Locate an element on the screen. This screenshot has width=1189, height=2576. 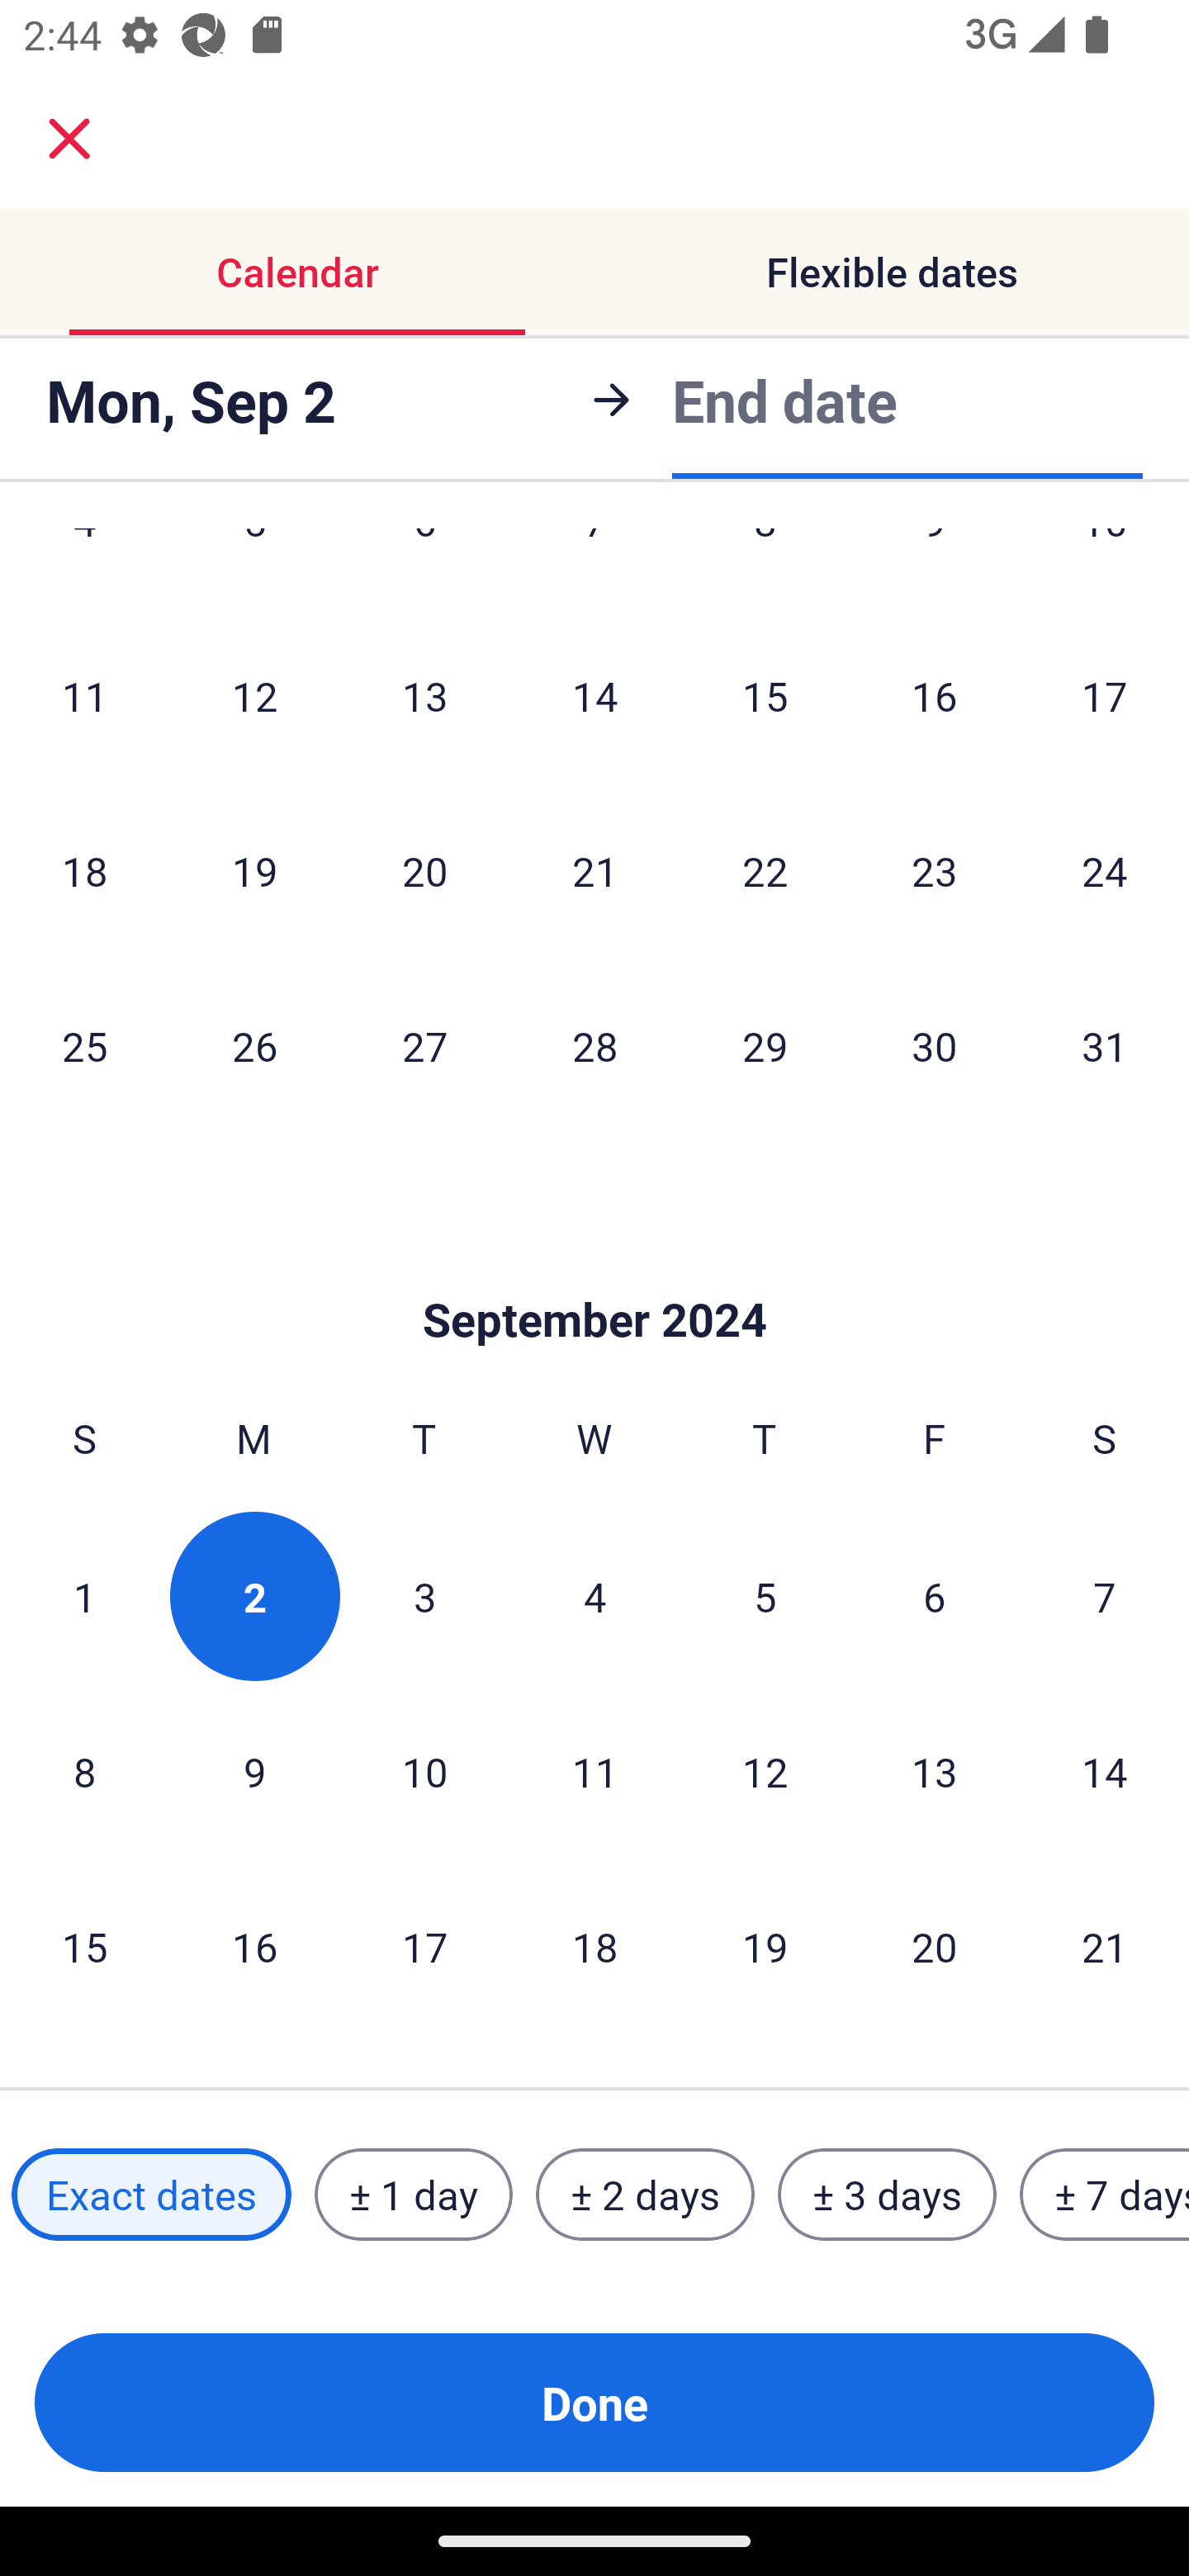
28 Wednesday, August 28, 2024 is located at coordinates (594, 1045).